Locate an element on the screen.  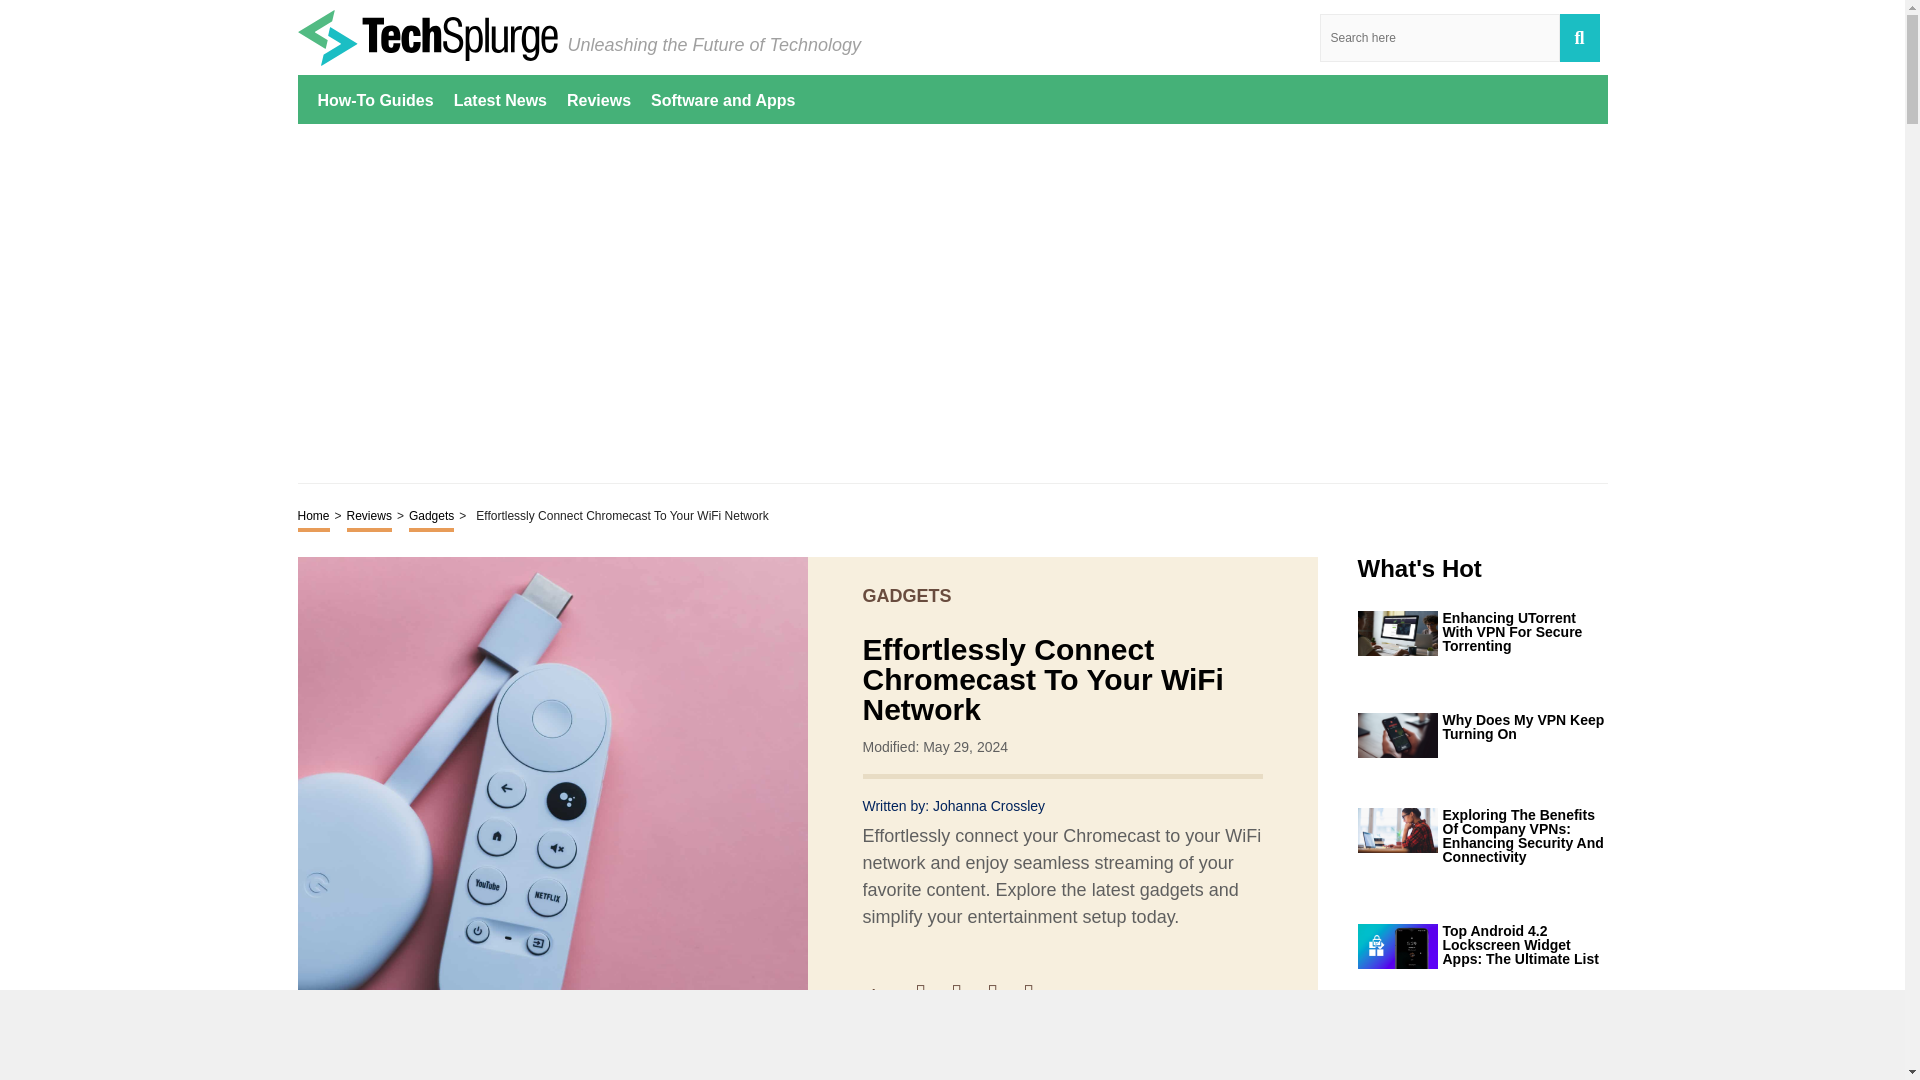
How-To Guides is located at coordinates (376, 99).